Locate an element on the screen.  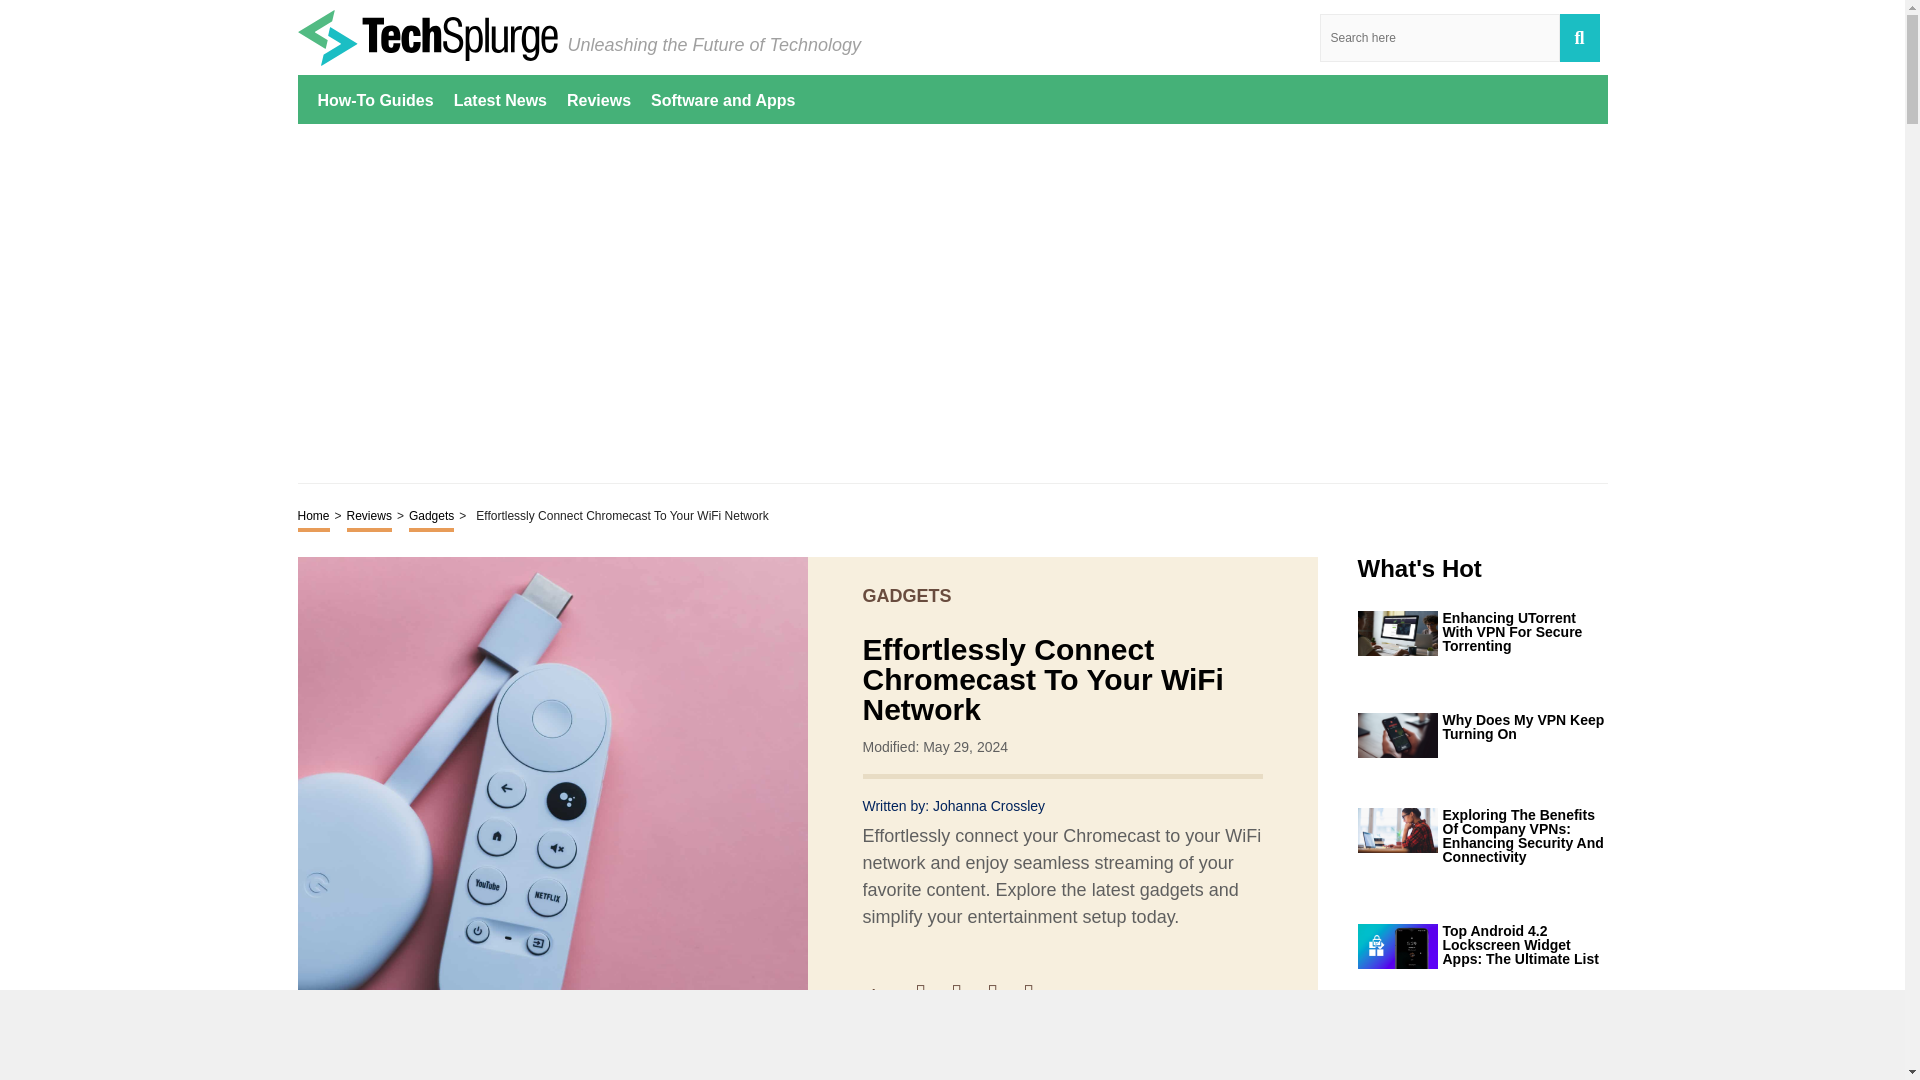
How-To Guides is located at coordinates (376, 99).